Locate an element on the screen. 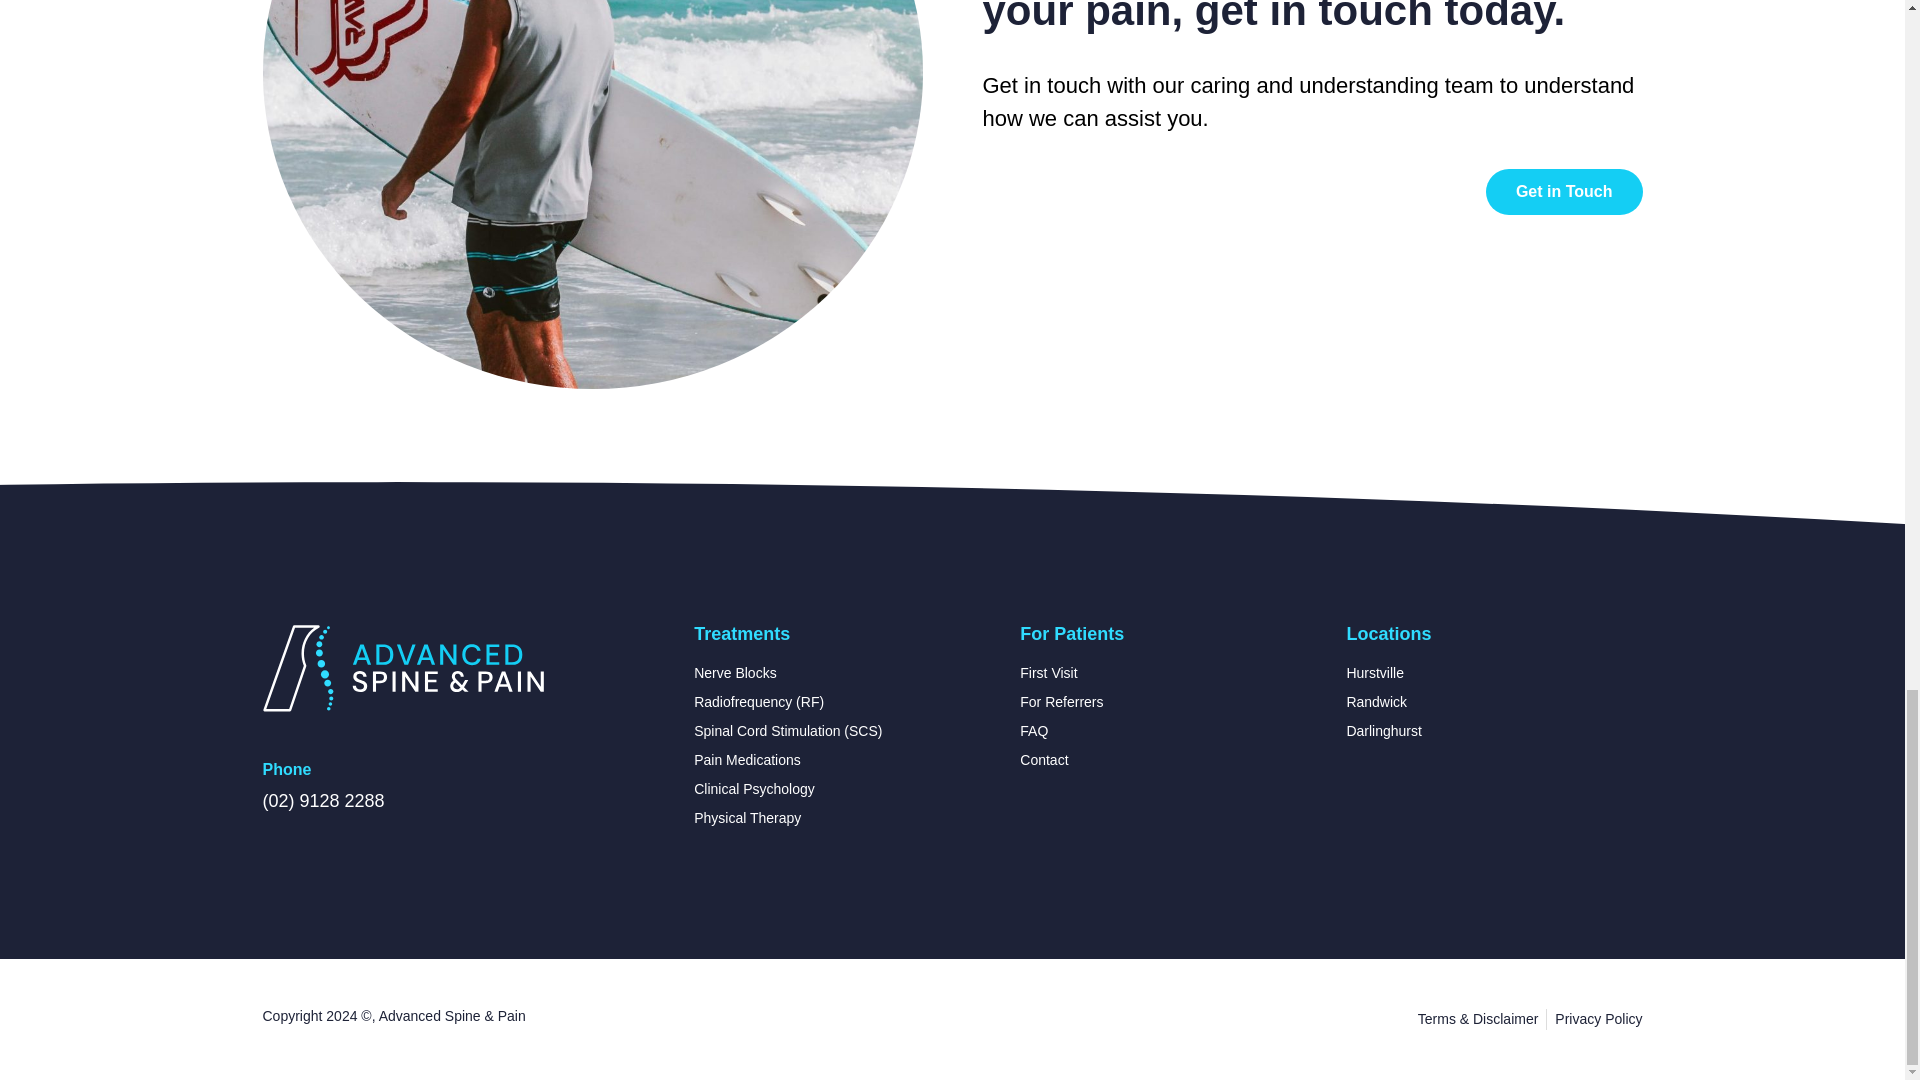  Nerve Blocks is located at coordinates (842, 673).